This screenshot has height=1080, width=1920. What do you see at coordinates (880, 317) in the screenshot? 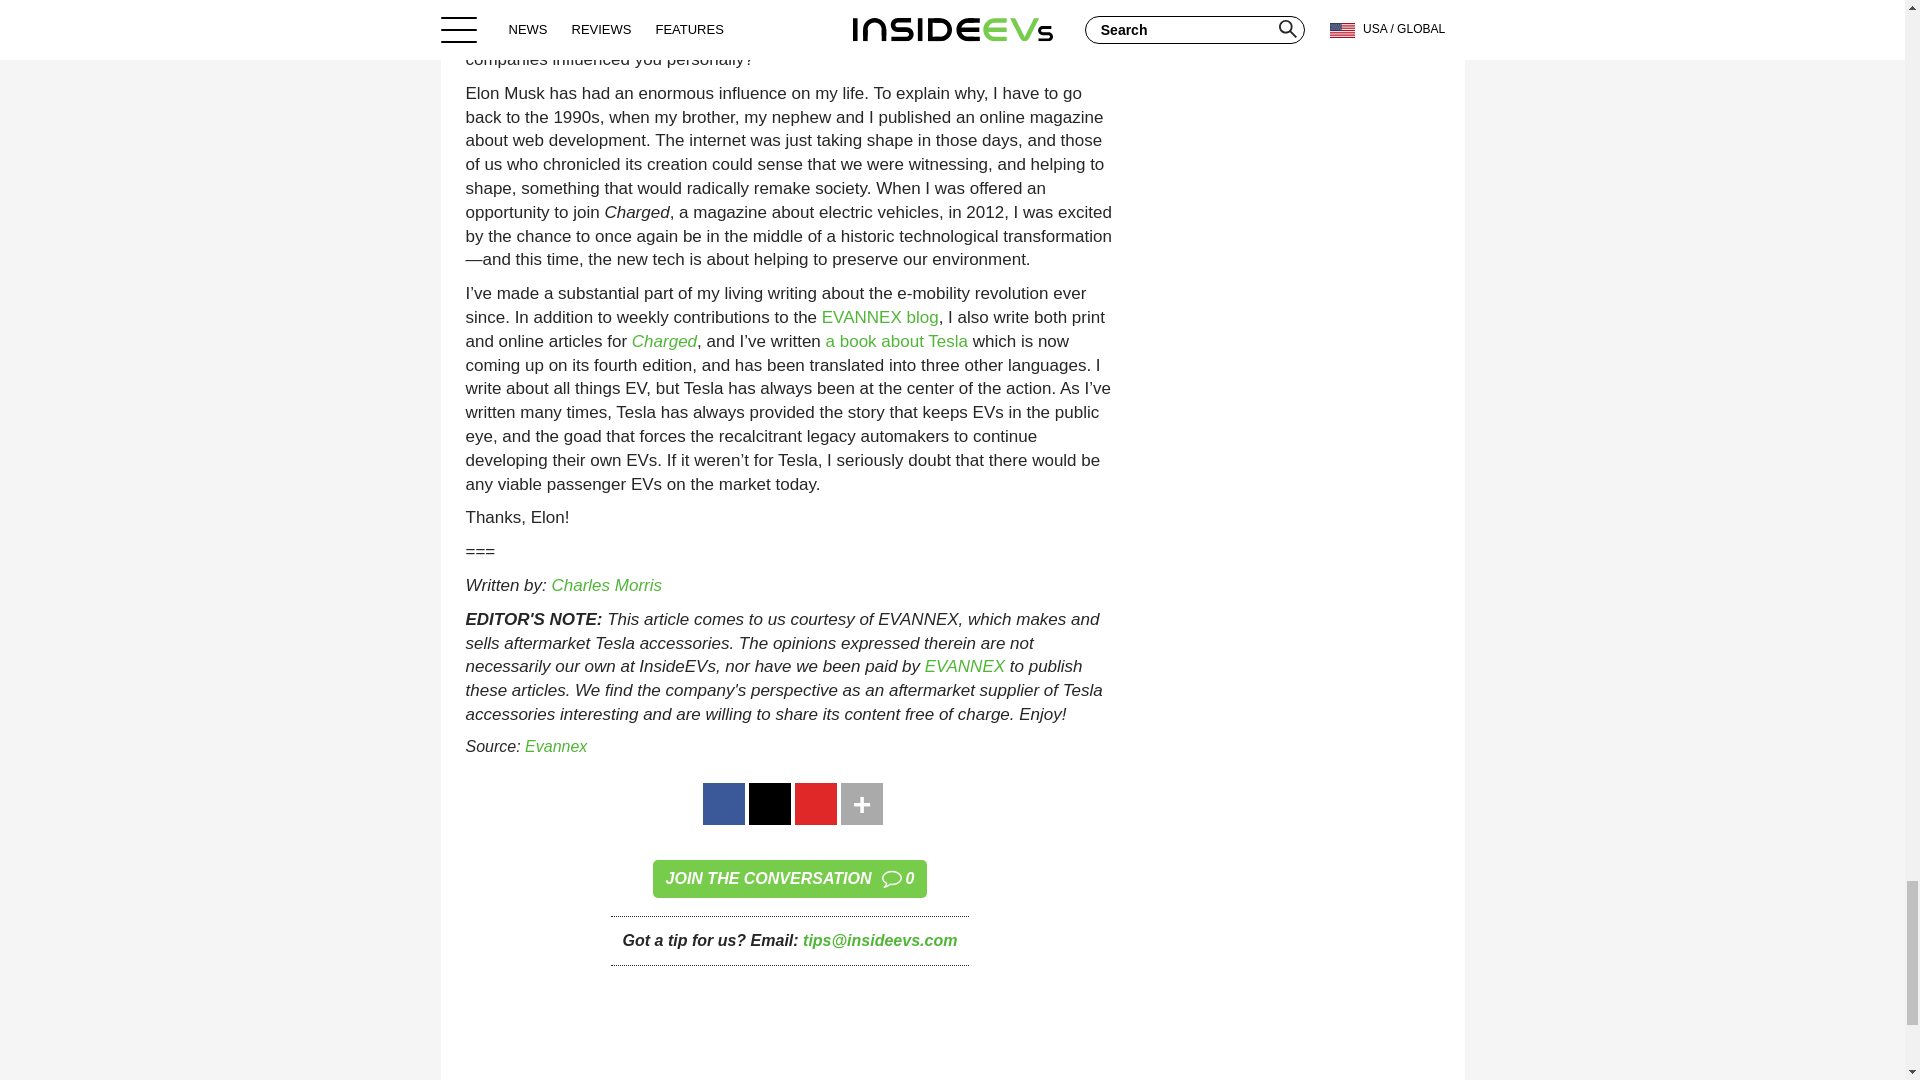
I see `EVANNEX blog` at bounding box center [880, 317].